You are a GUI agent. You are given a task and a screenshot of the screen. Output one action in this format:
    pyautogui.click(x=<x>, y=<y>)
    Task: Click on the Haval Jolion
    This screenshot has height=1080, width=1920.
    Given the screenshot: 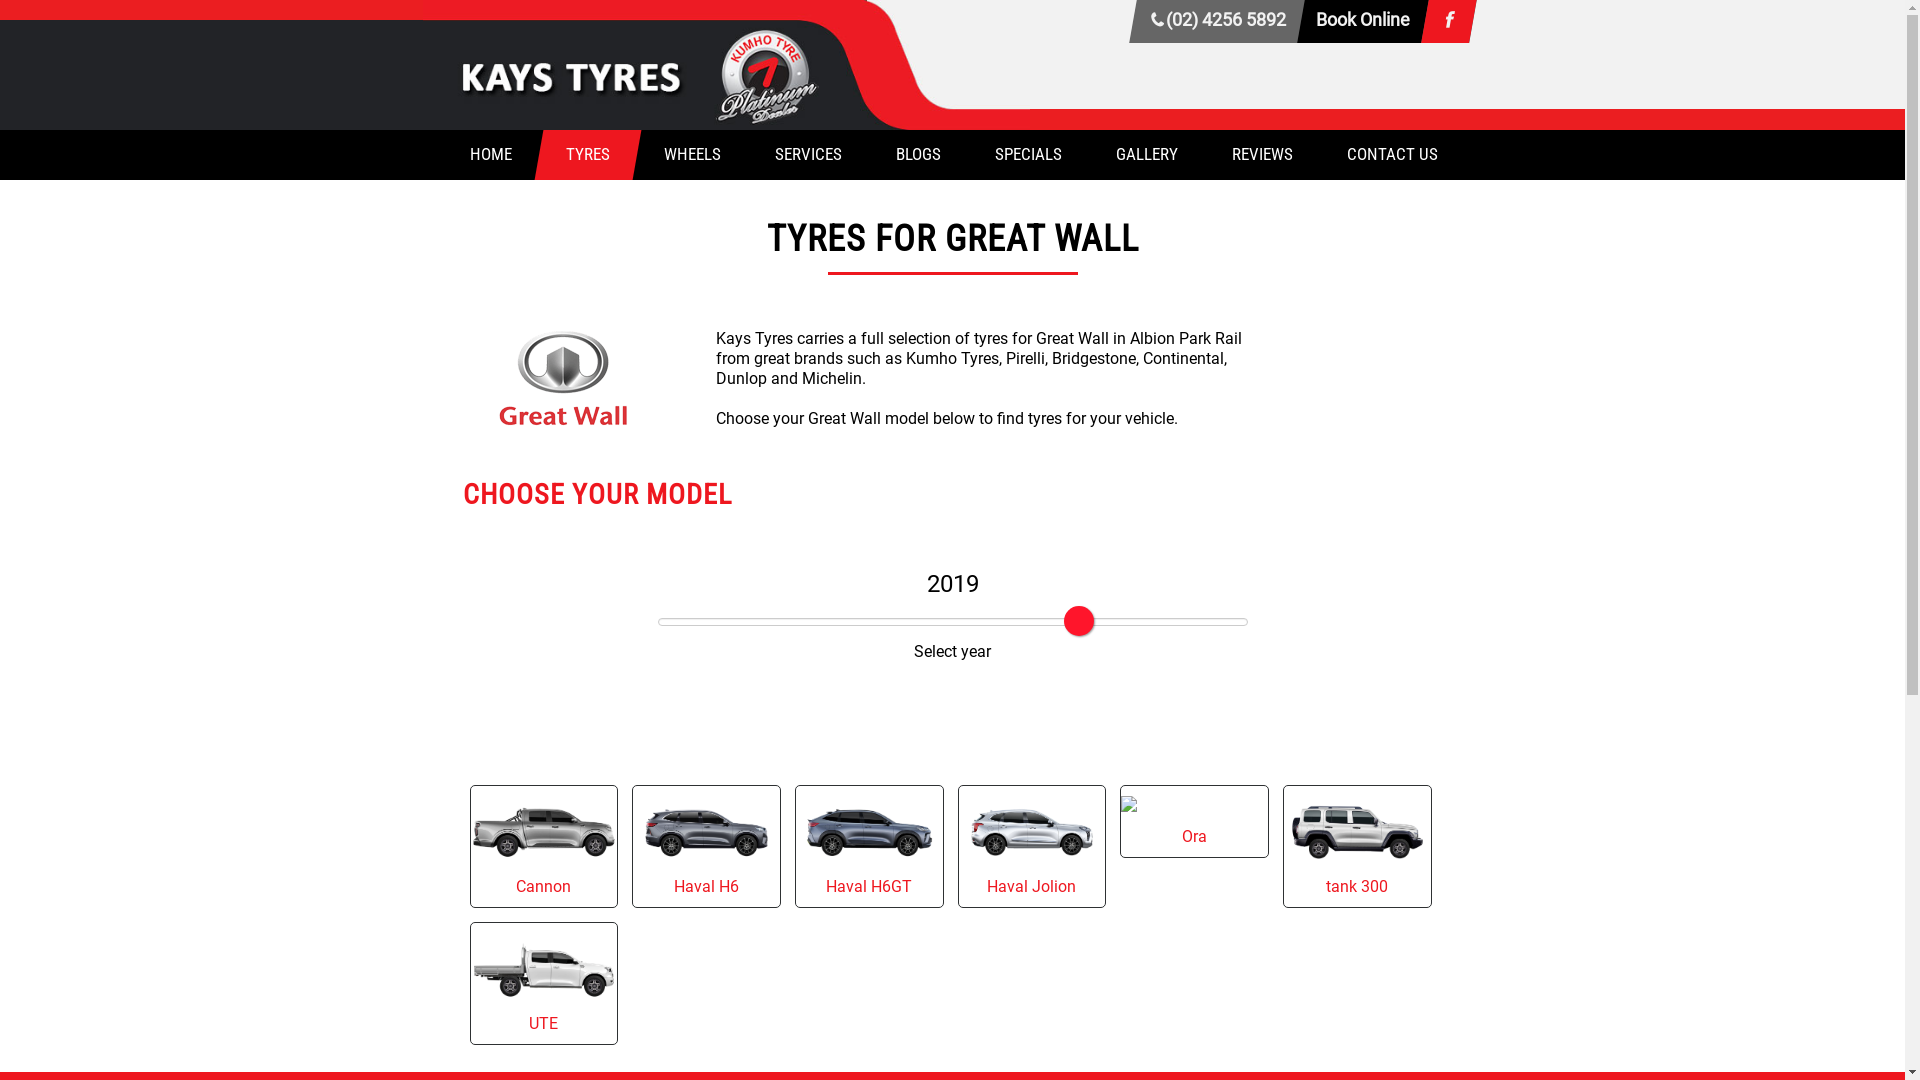 What is the action you would take?
    pyautogui.click(x=1032, y=846)
    